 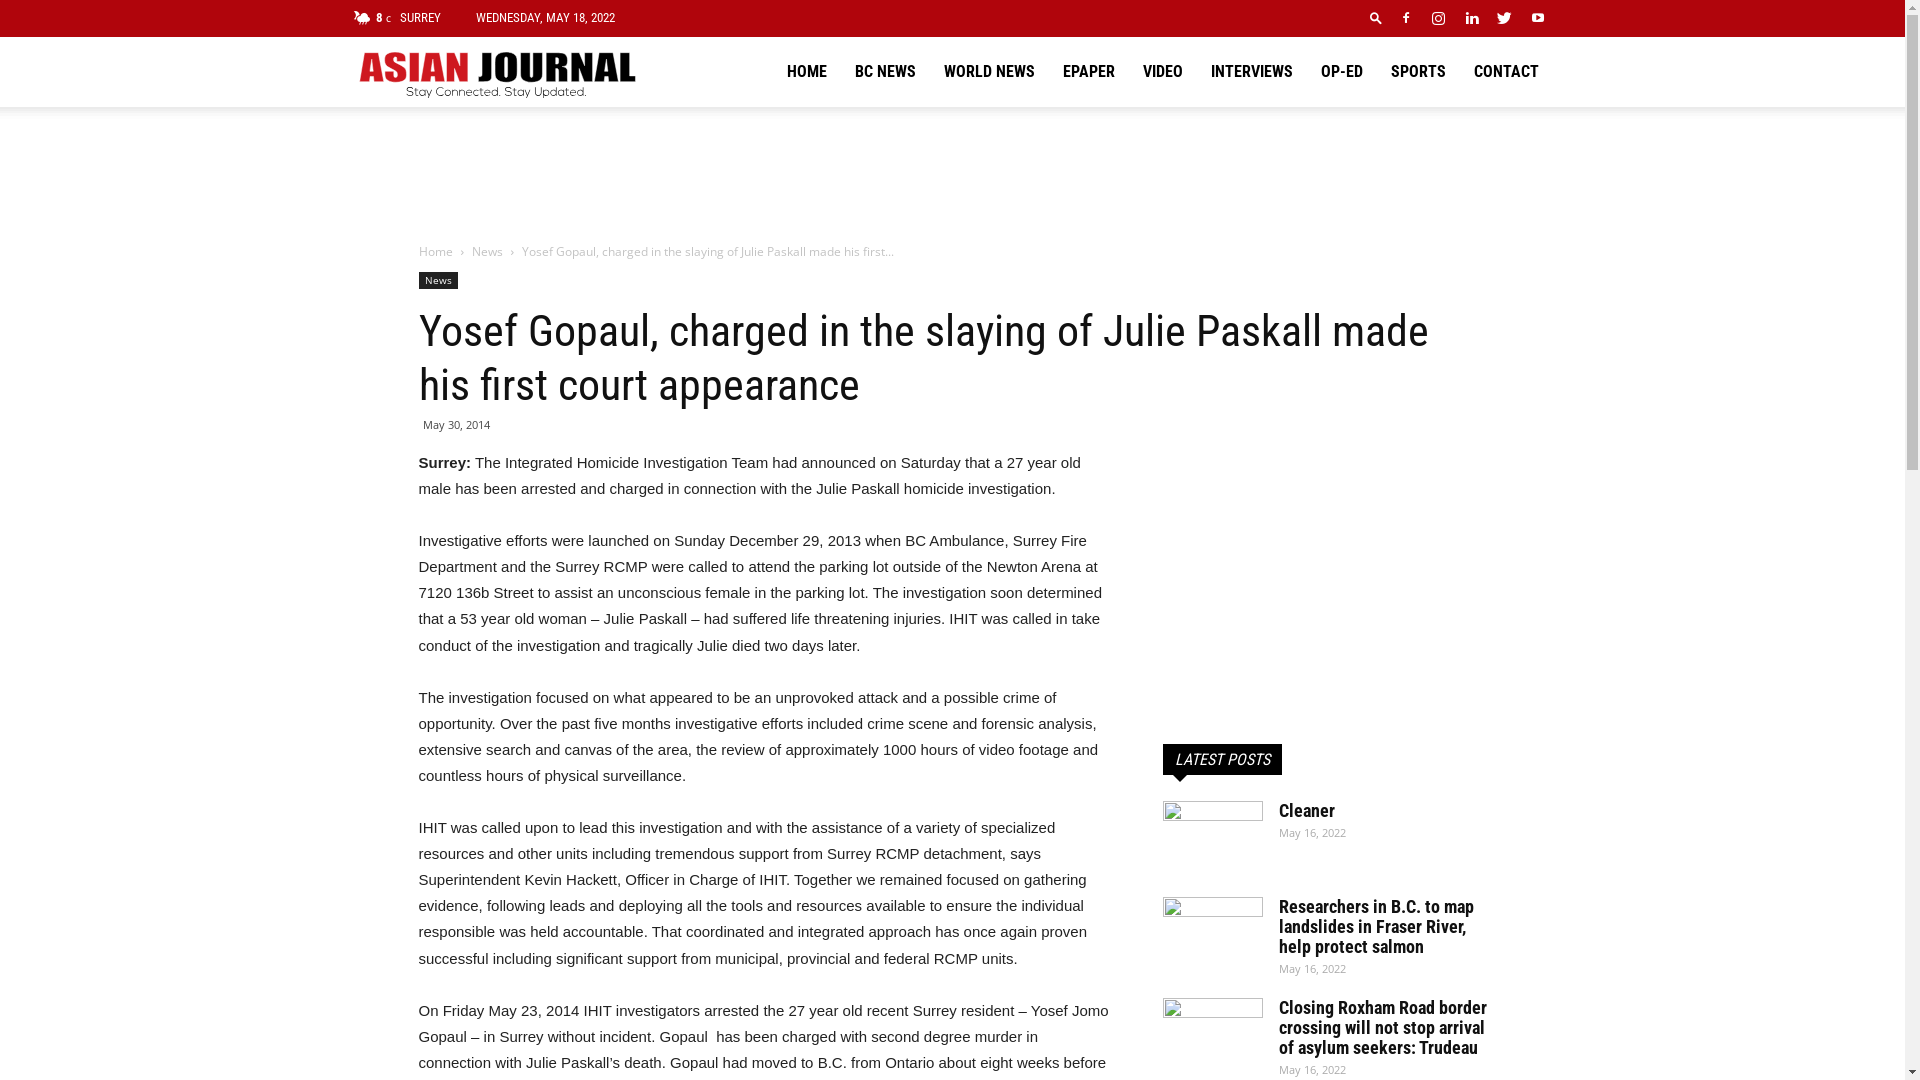 I want to click on Advertisement, so click(x=952, y=176).